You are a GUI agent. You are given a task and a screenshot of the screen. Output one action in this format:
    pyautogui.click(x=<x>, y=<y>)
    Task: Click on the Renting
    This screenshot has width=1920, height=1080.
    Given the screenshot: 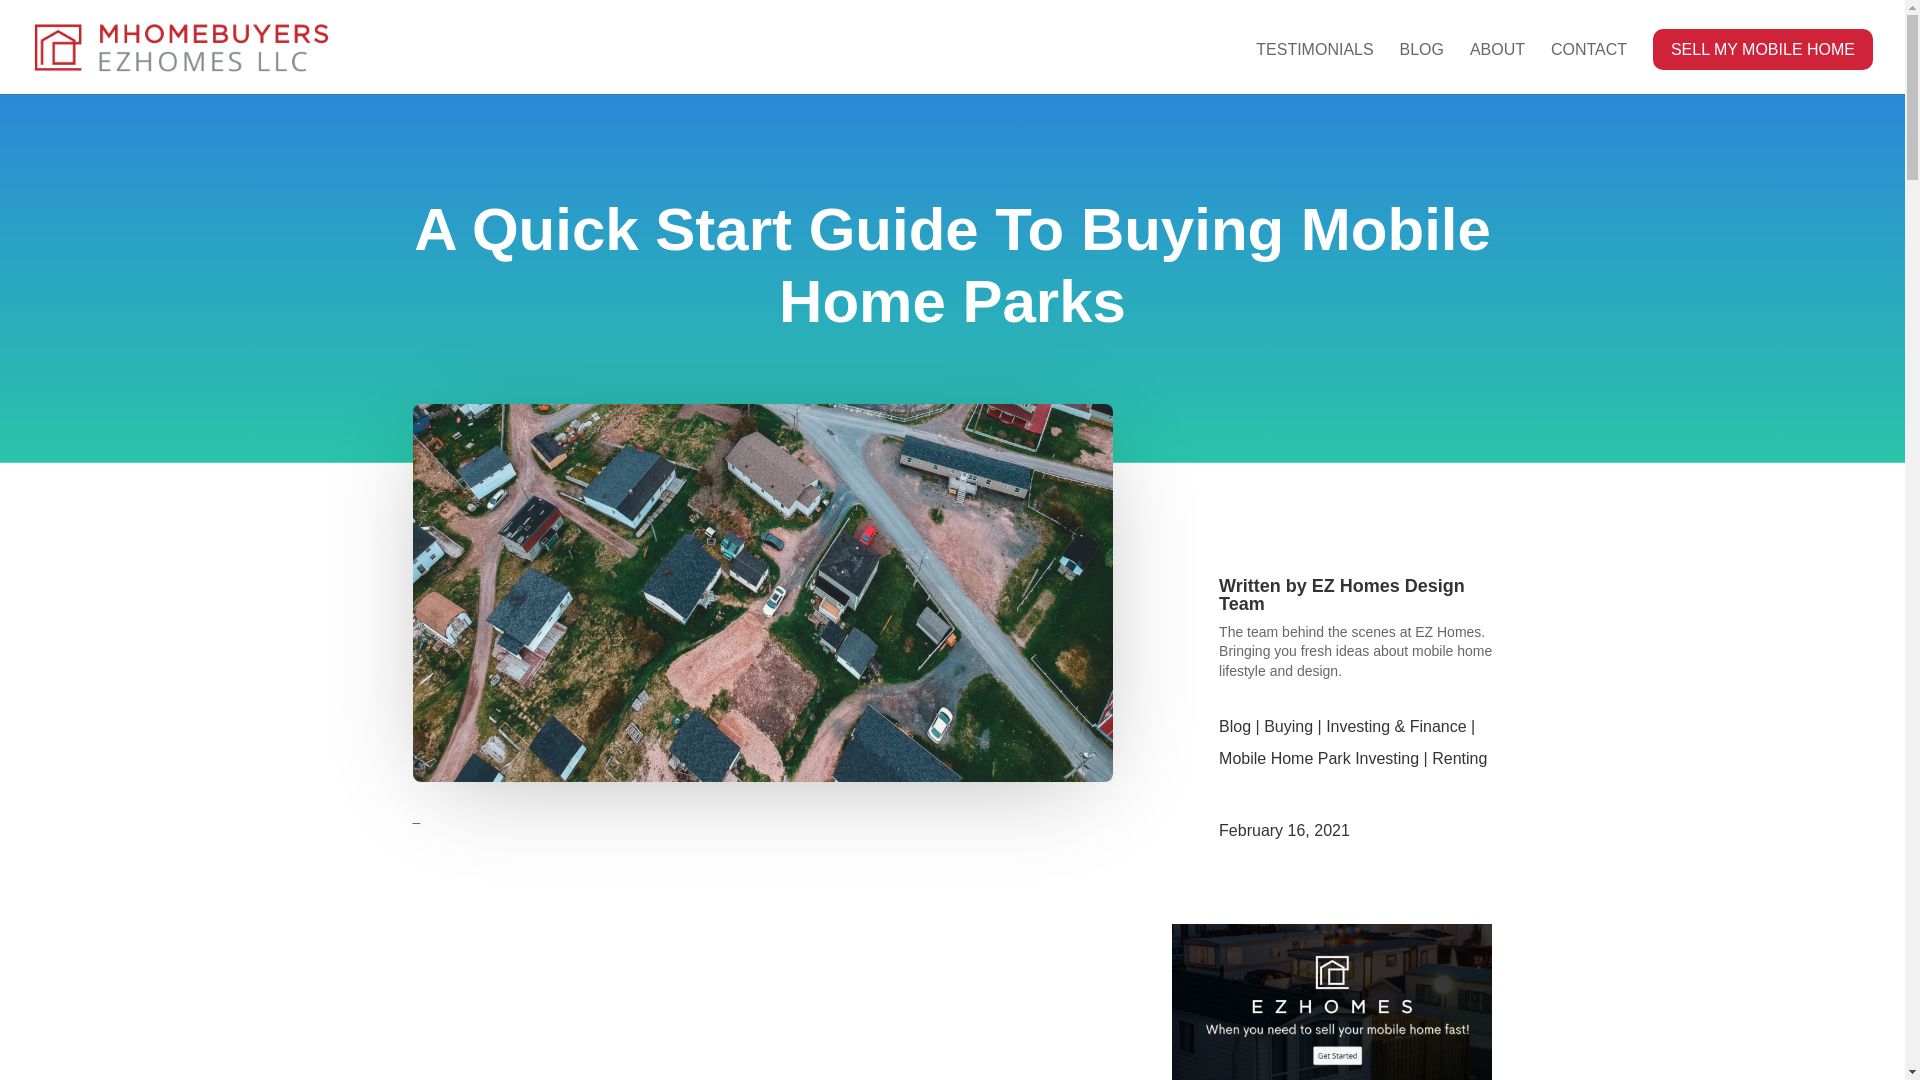 What is the action you would take?
    pyautogui.click(x=1459, y=758)
    